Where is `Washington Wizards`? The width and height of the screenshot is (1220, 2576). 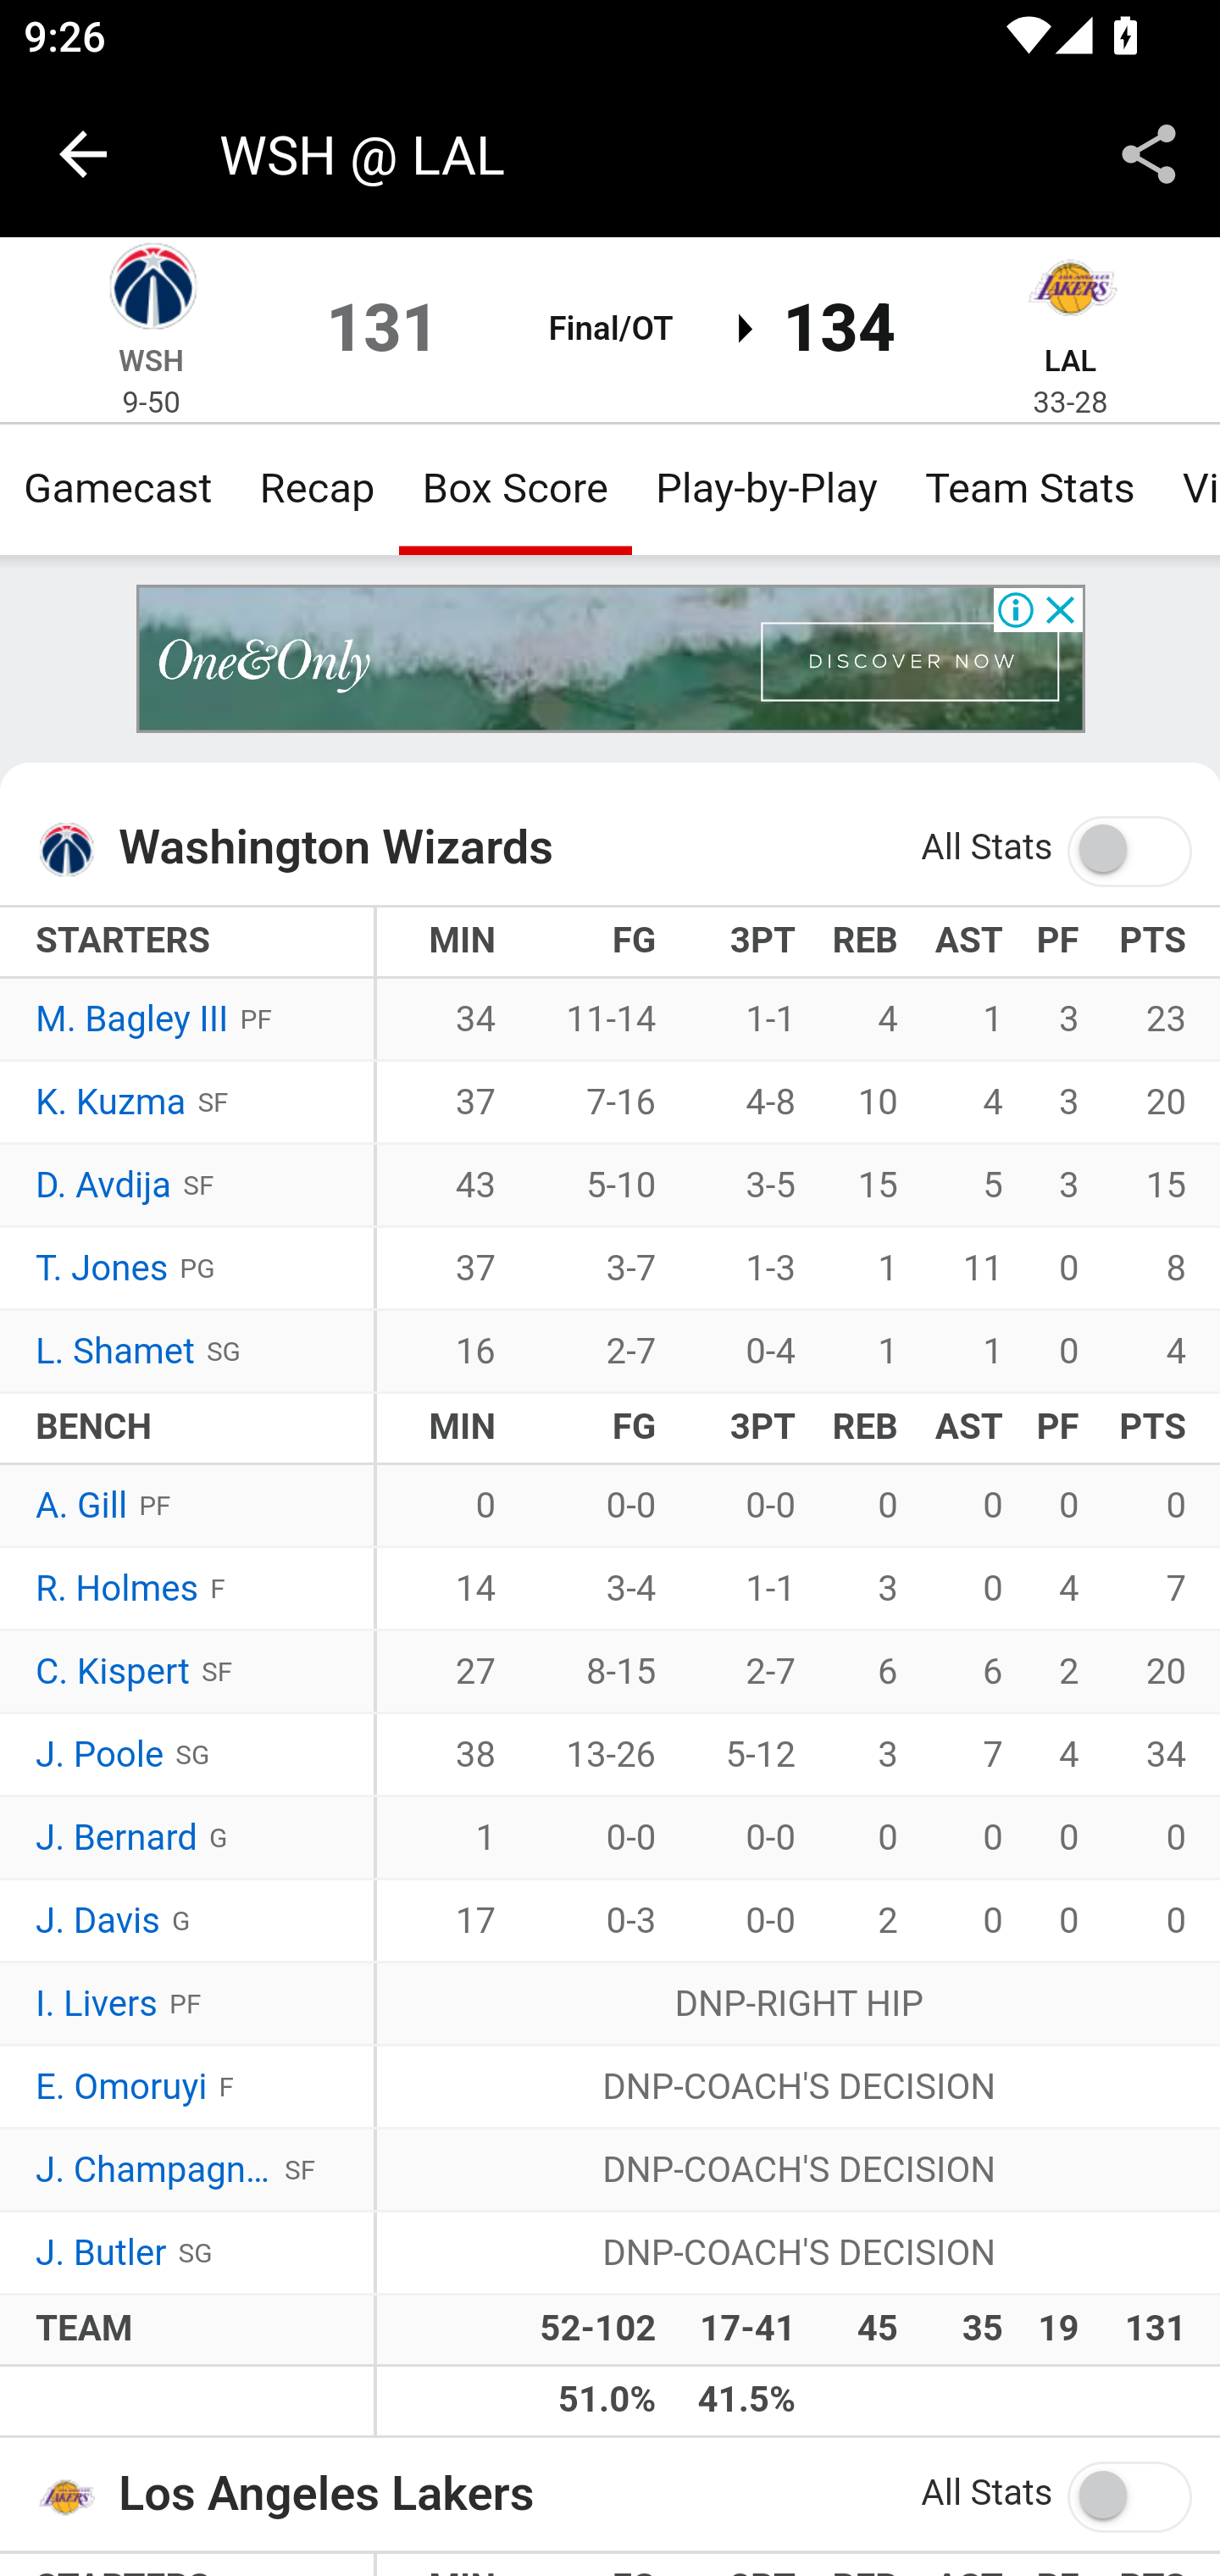
Washington Wizards is located at coordinates (76, 849).